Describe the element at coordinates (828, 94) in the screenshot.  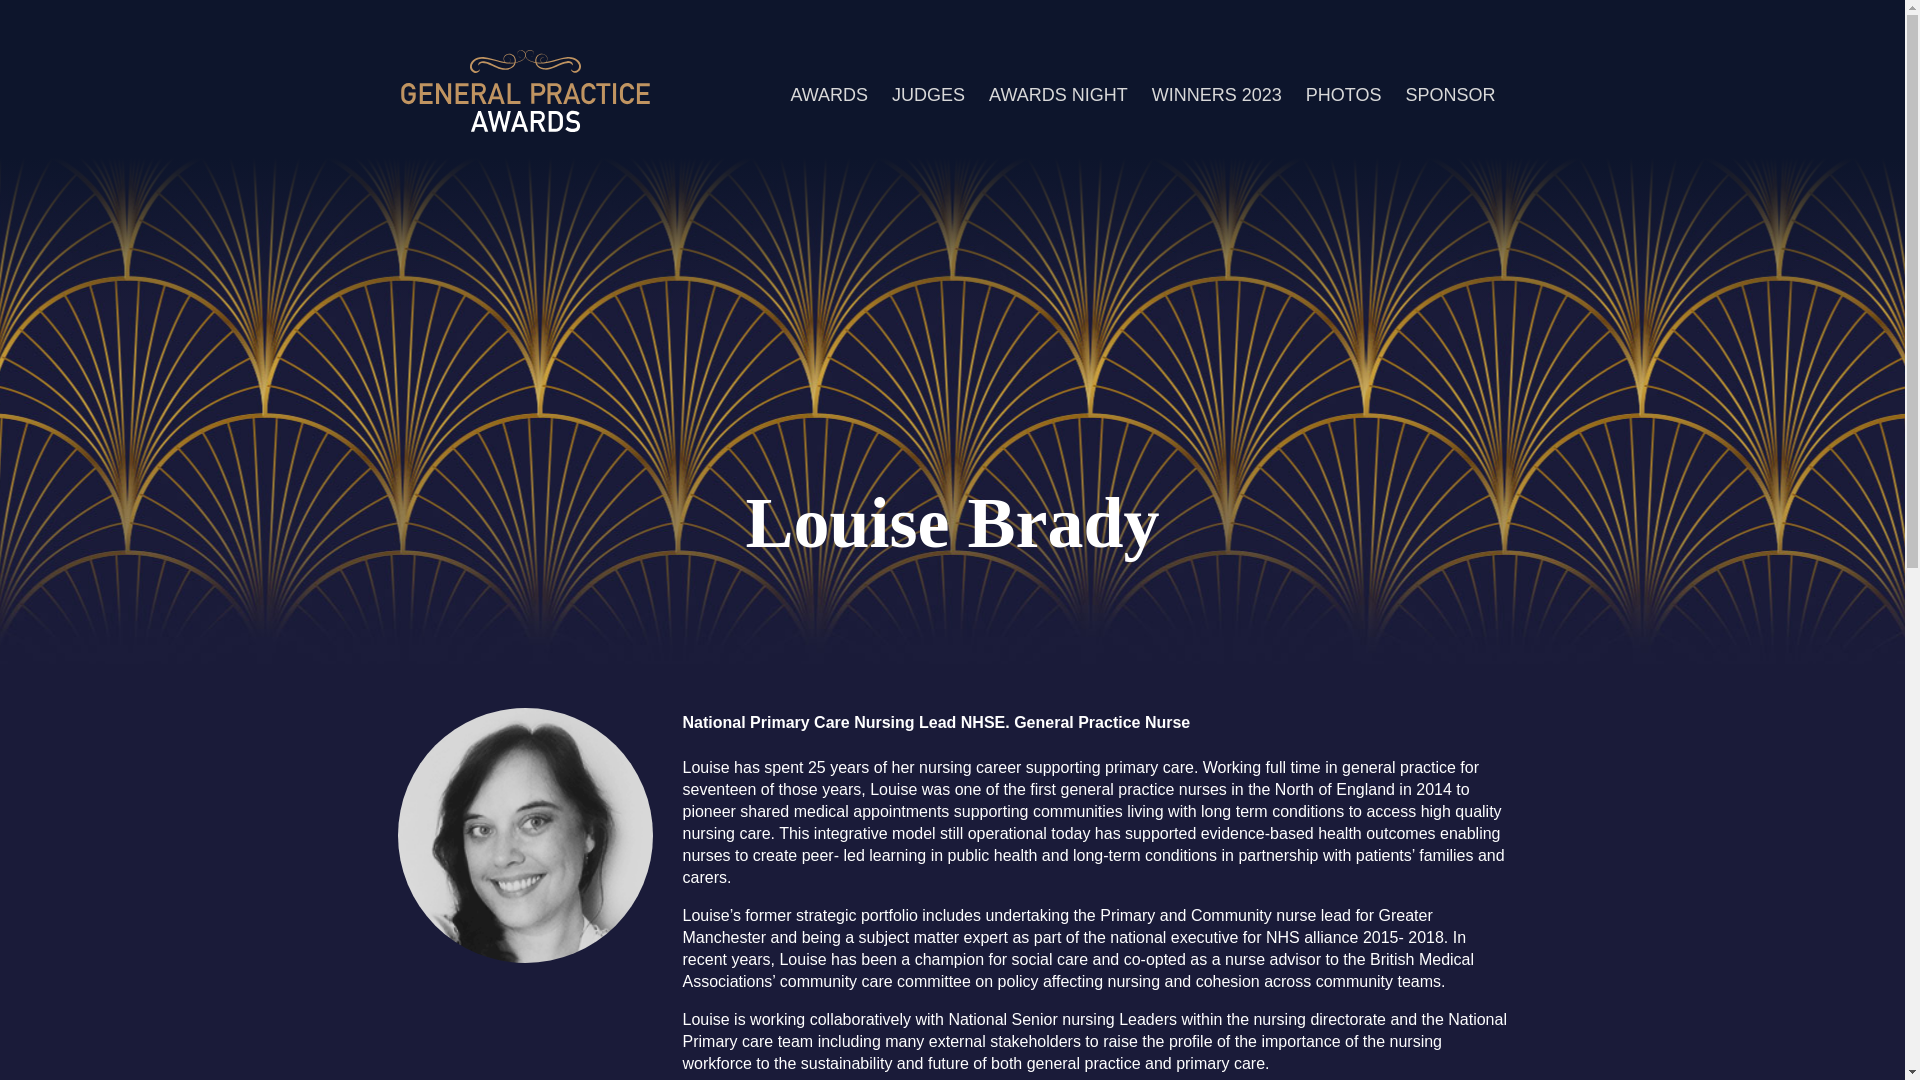
I see `AWARDS` at that location.